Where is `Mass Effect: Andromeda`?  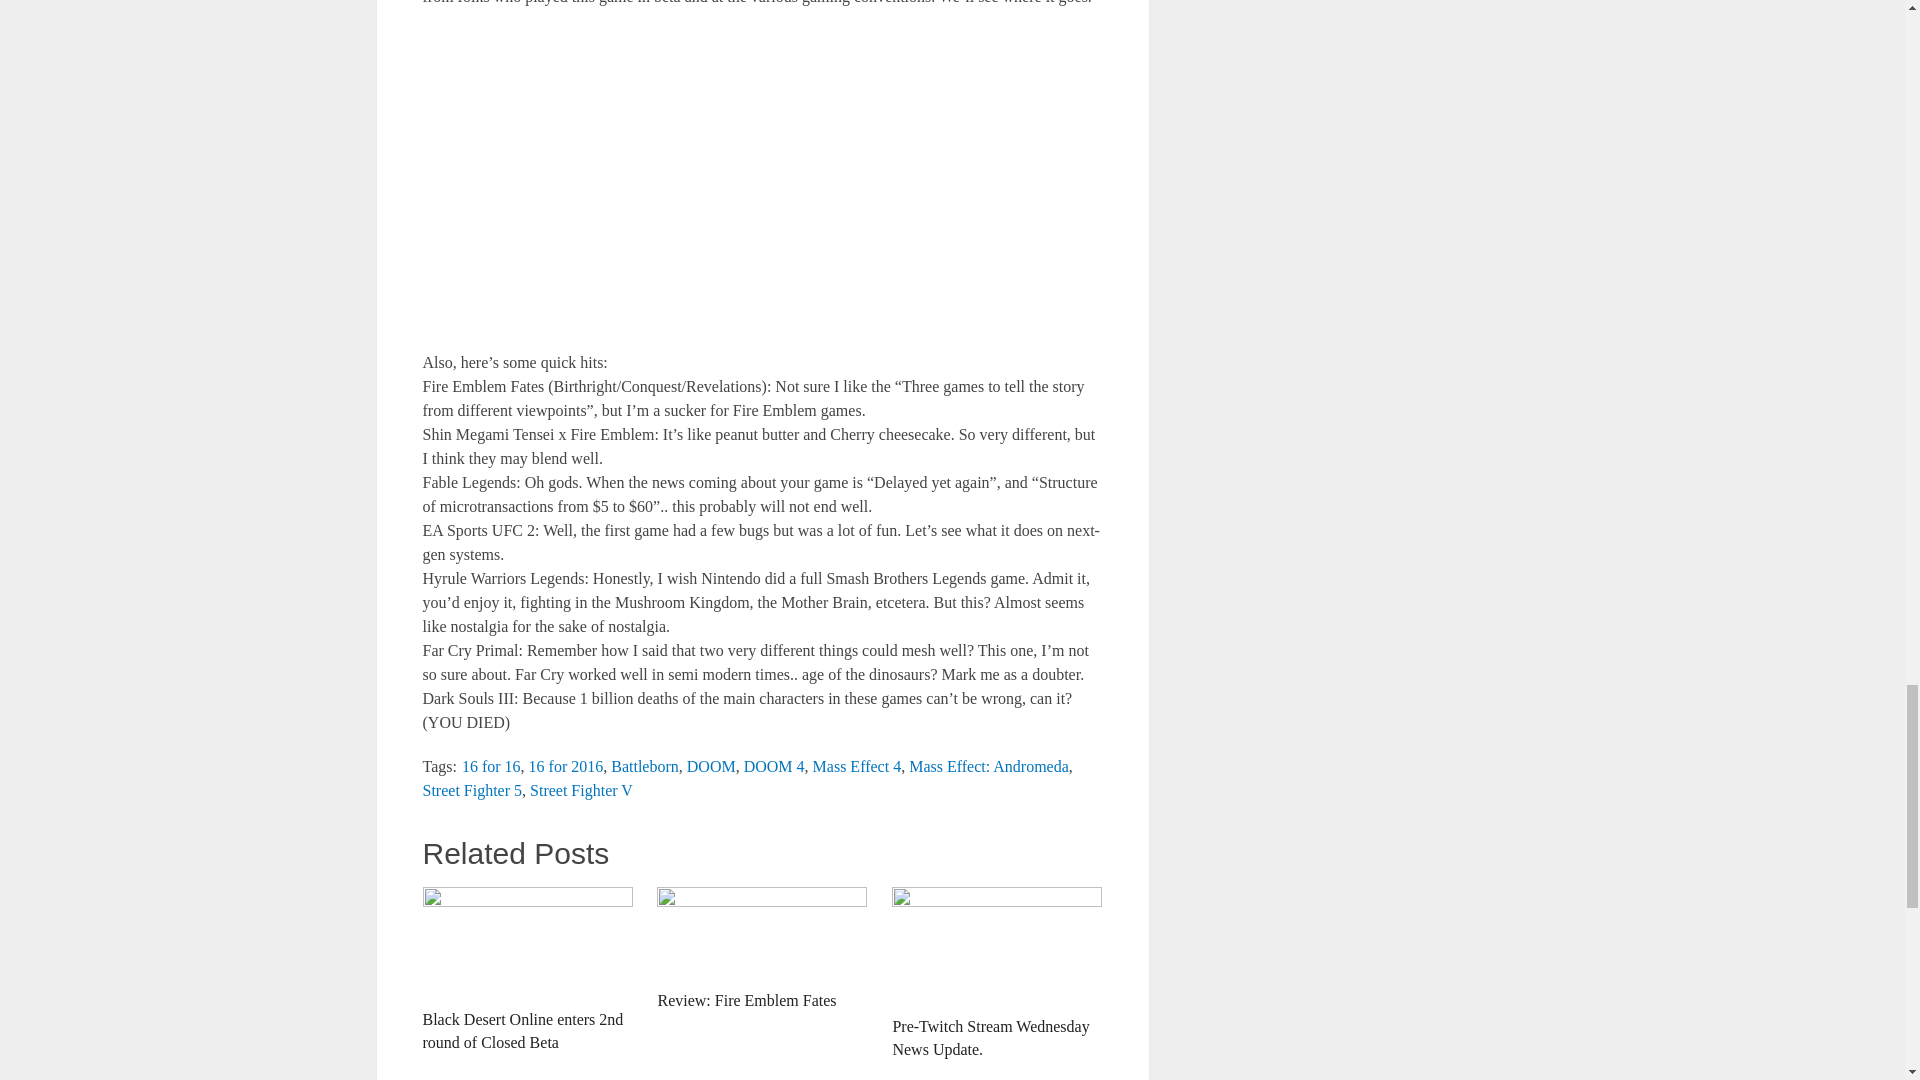
Mass Effect: Andromeda is located at coordinates (988, 766).